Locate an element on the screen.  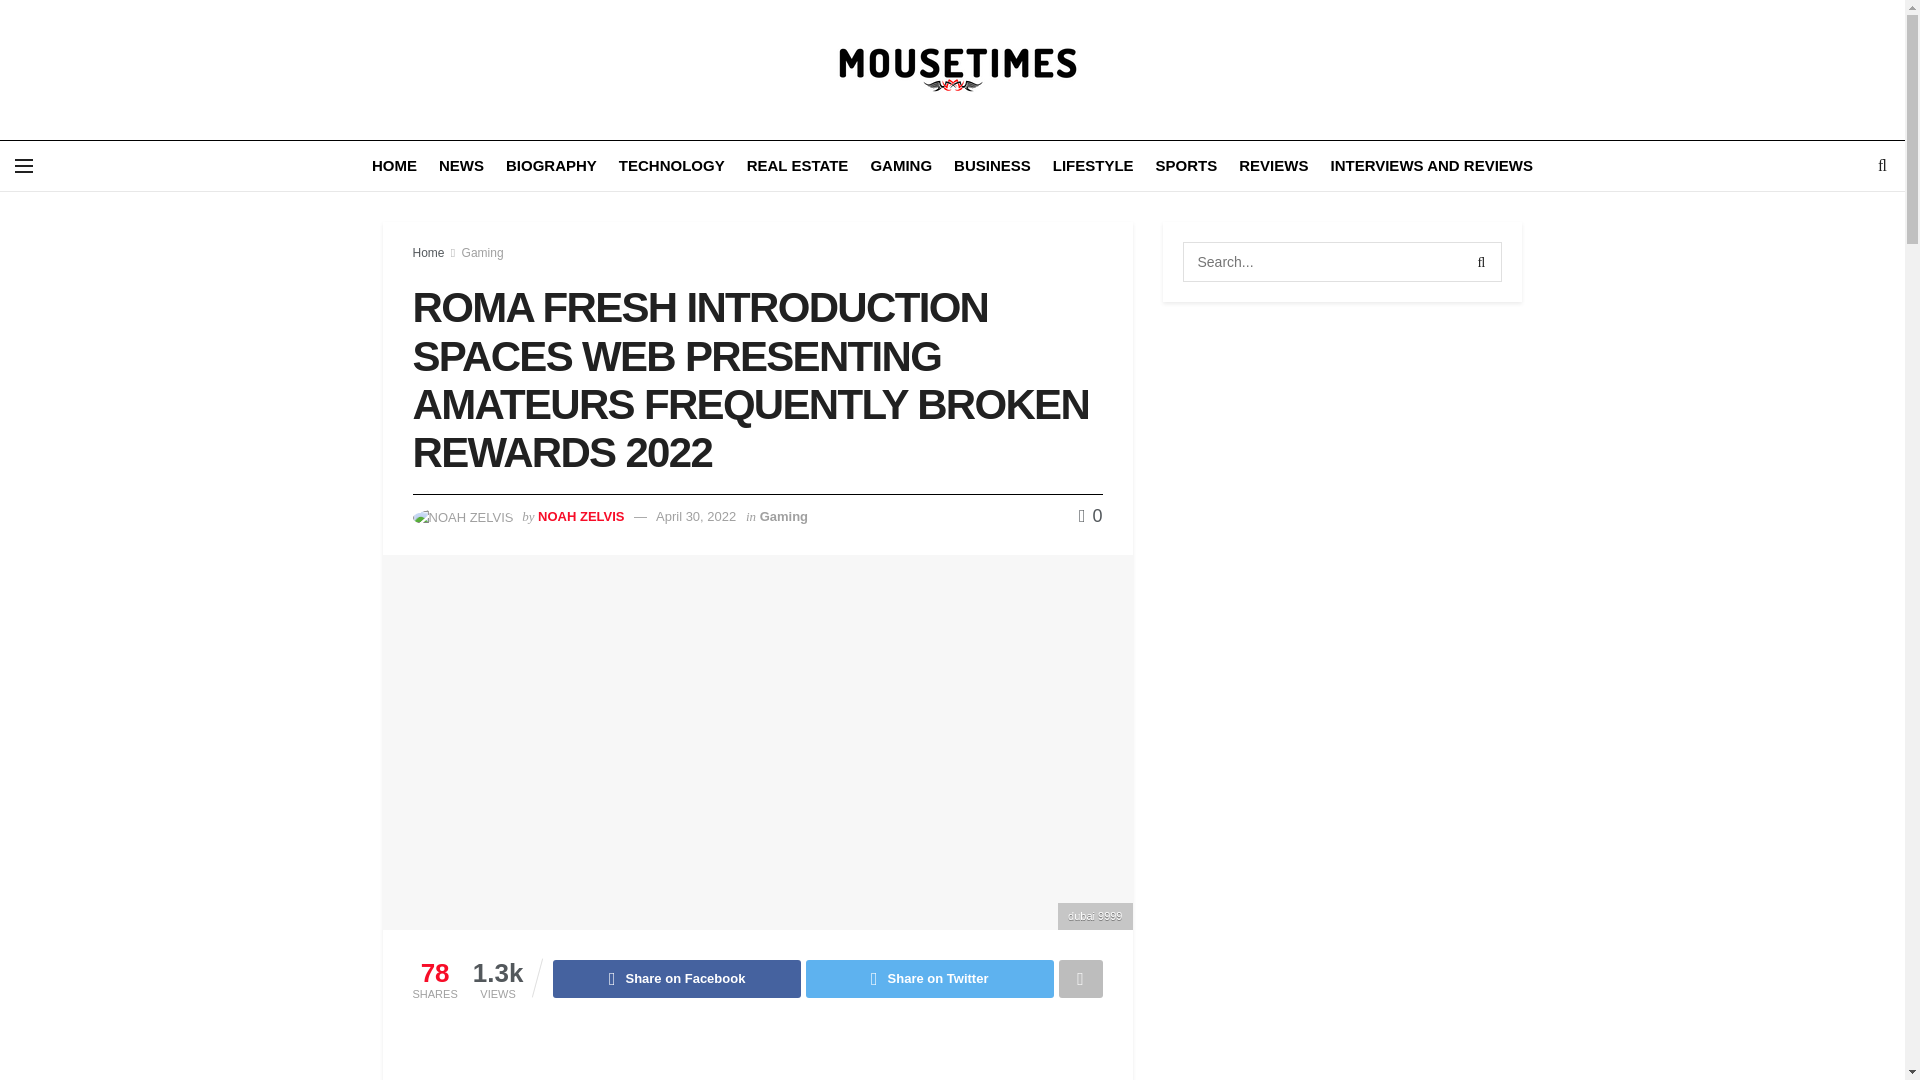
Gaming is located at coordinates (784, 516).